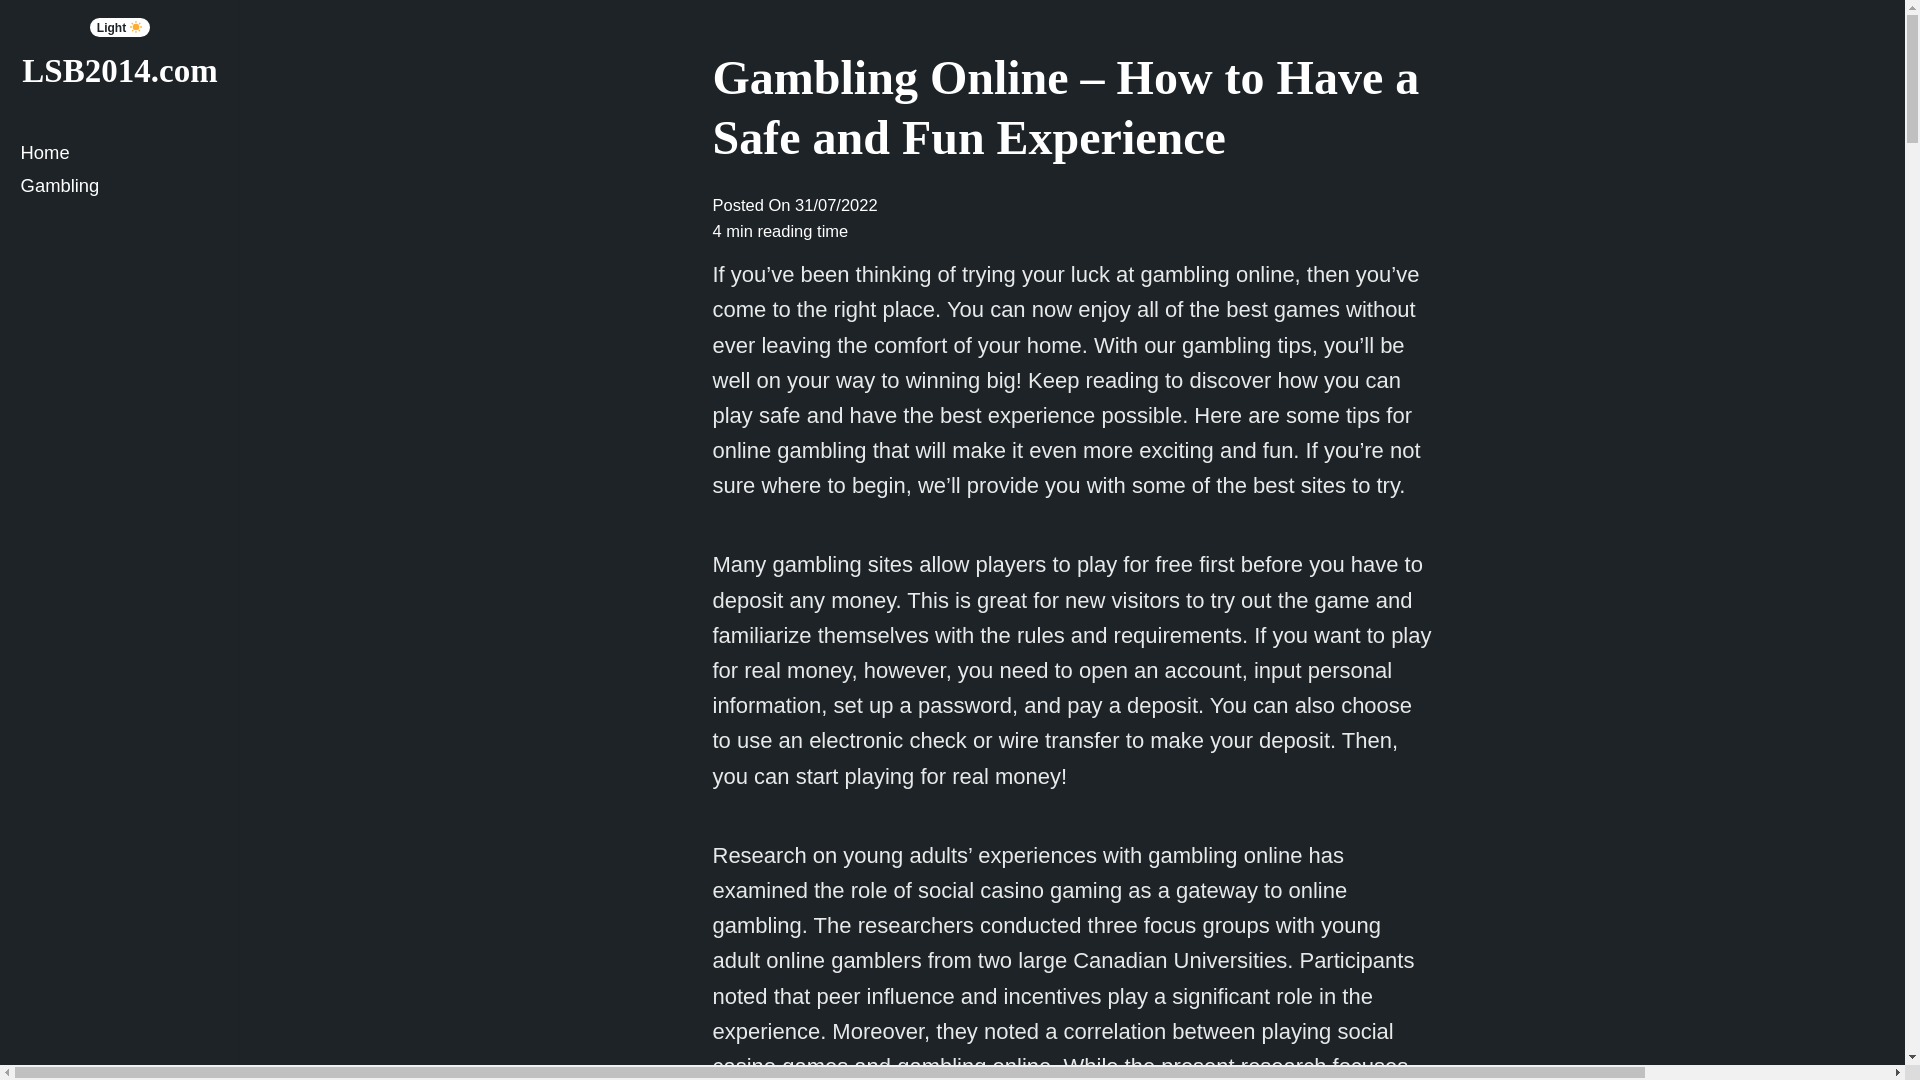 This screenshot has width=1920, height=1080. Describe the element at coordinates (120, 184) in the screenshot. I see `Gambling` at that location.